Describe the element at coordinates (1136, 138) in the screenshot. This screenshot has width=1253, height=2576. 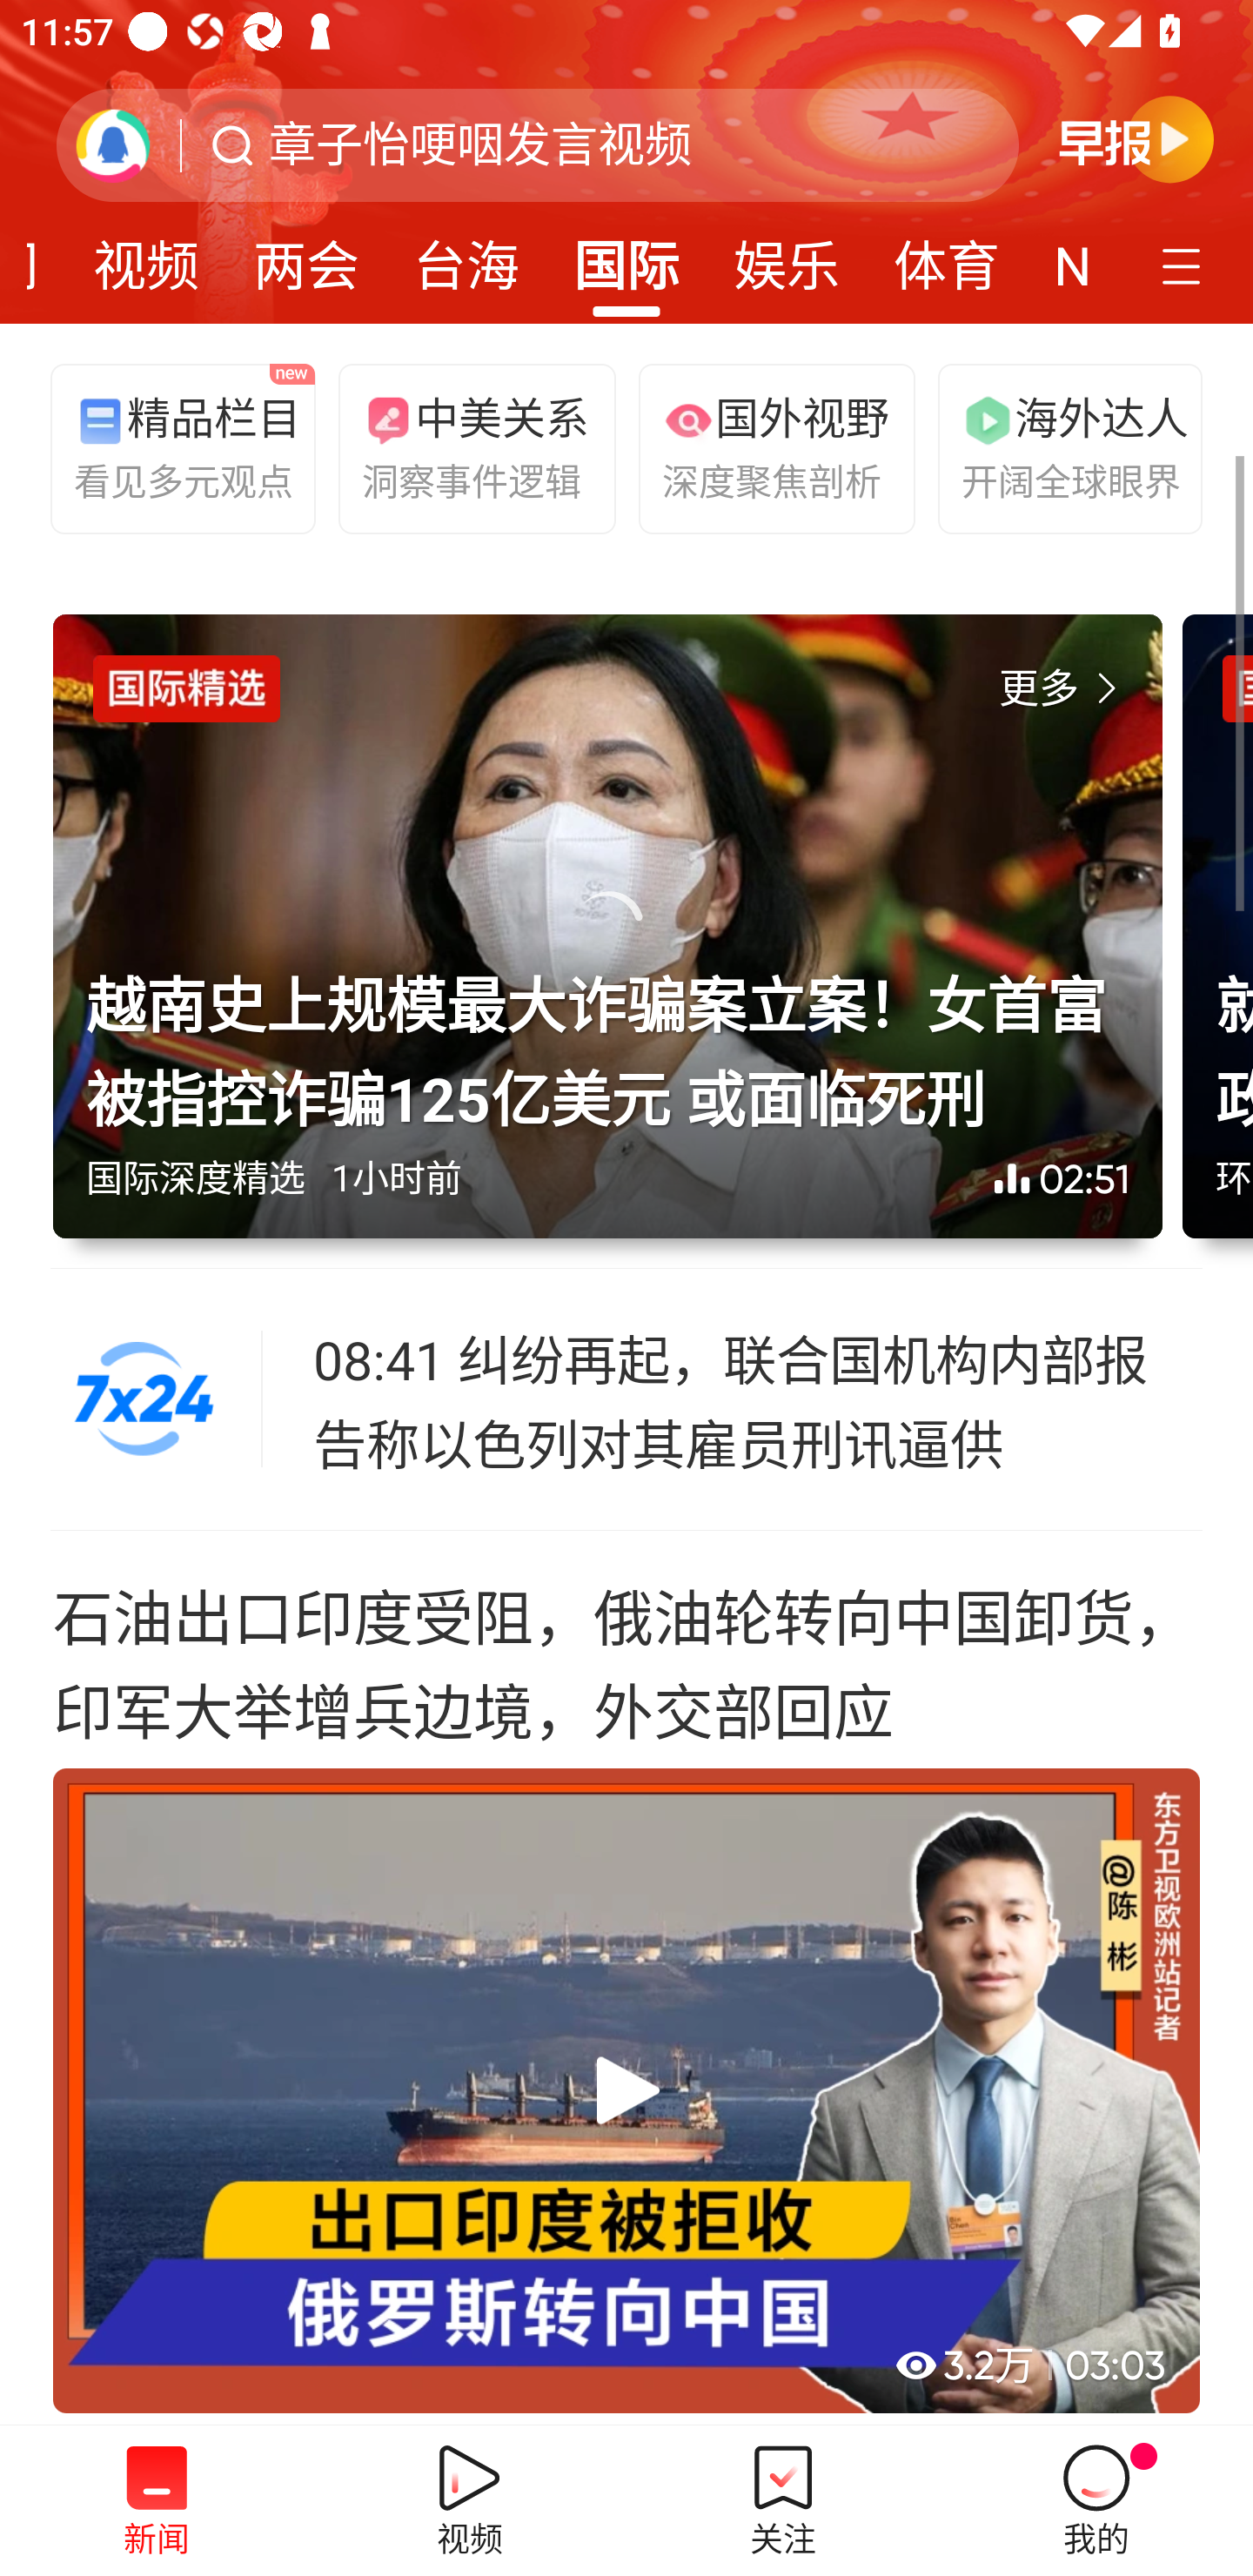
I see `早晚报` at that location.